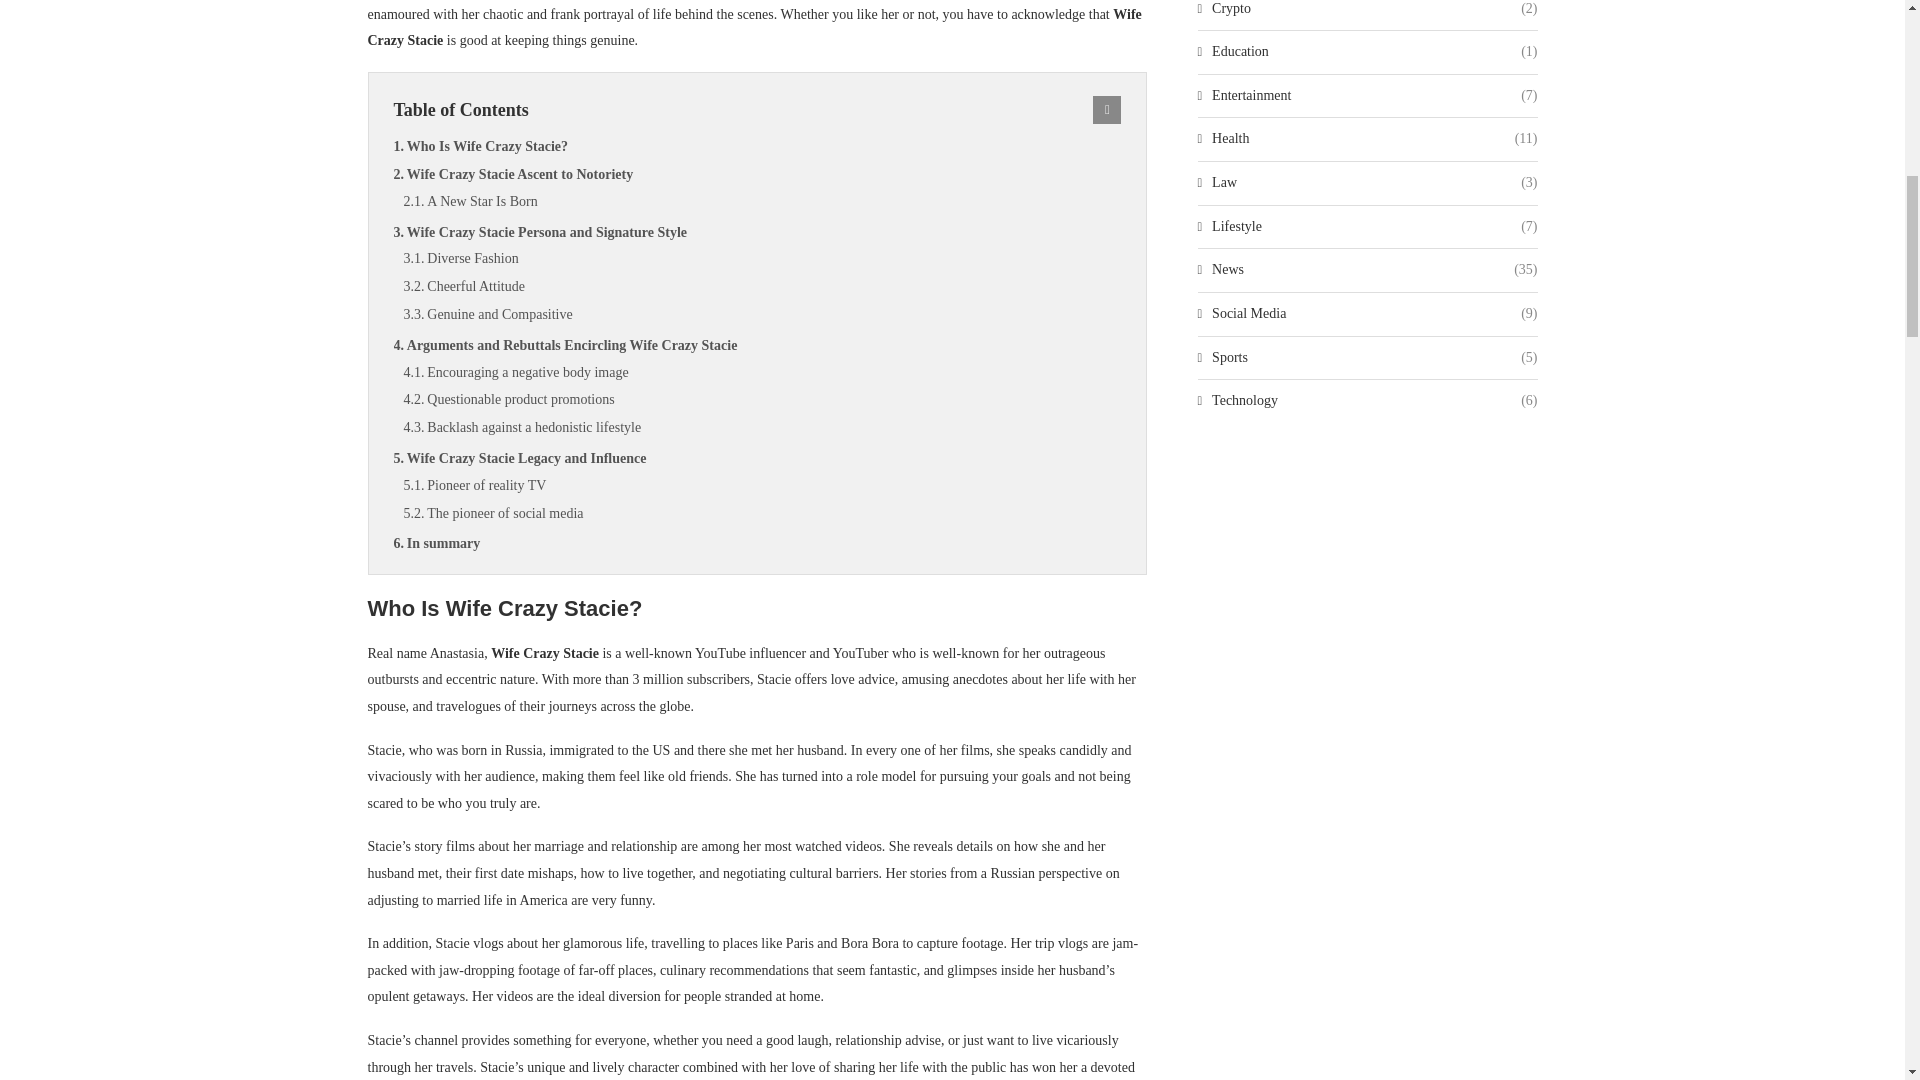 The width and height of the screenshot is (1920, 1080). Describe the element at coordinates (762, 315) in the screenshot. I see `Genuine and Compasitive` at that location.